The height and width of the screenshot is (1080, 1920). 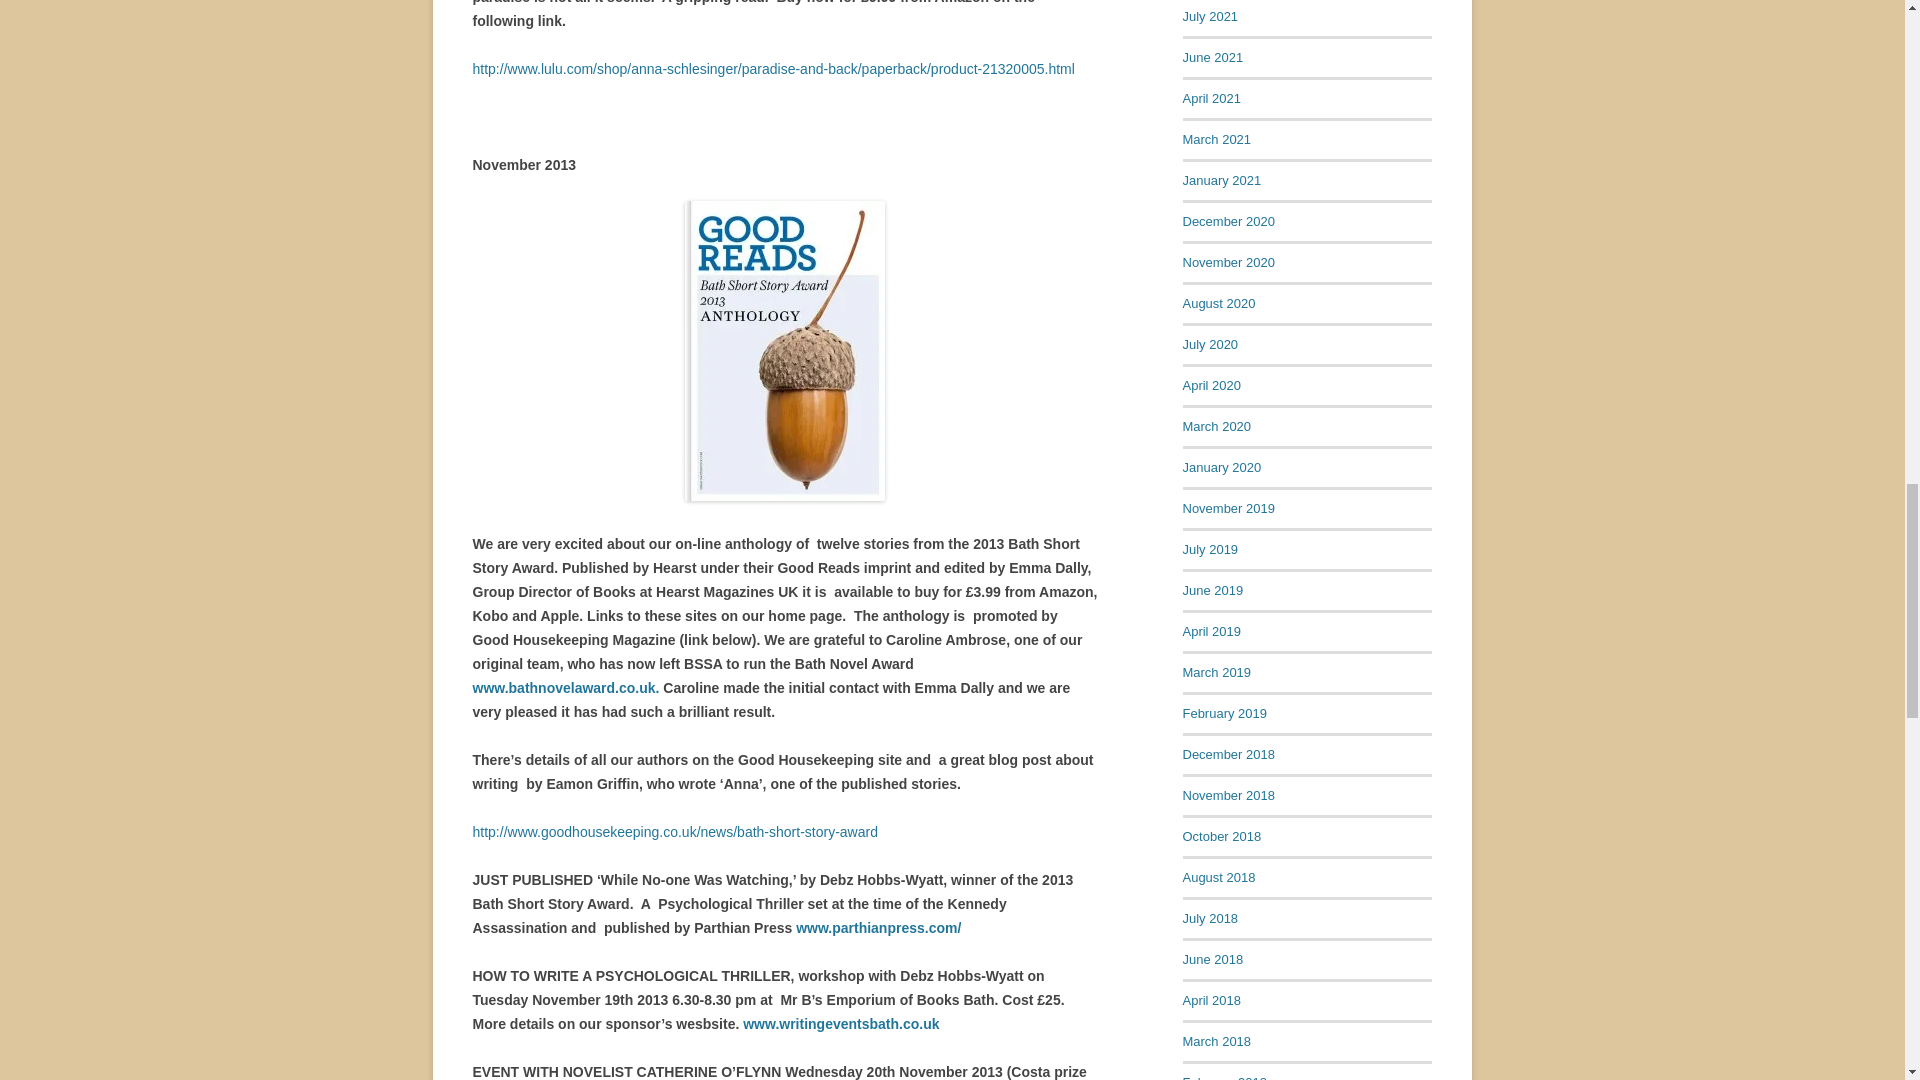 I want to click on parthianpress, so click(x=878, y=928).